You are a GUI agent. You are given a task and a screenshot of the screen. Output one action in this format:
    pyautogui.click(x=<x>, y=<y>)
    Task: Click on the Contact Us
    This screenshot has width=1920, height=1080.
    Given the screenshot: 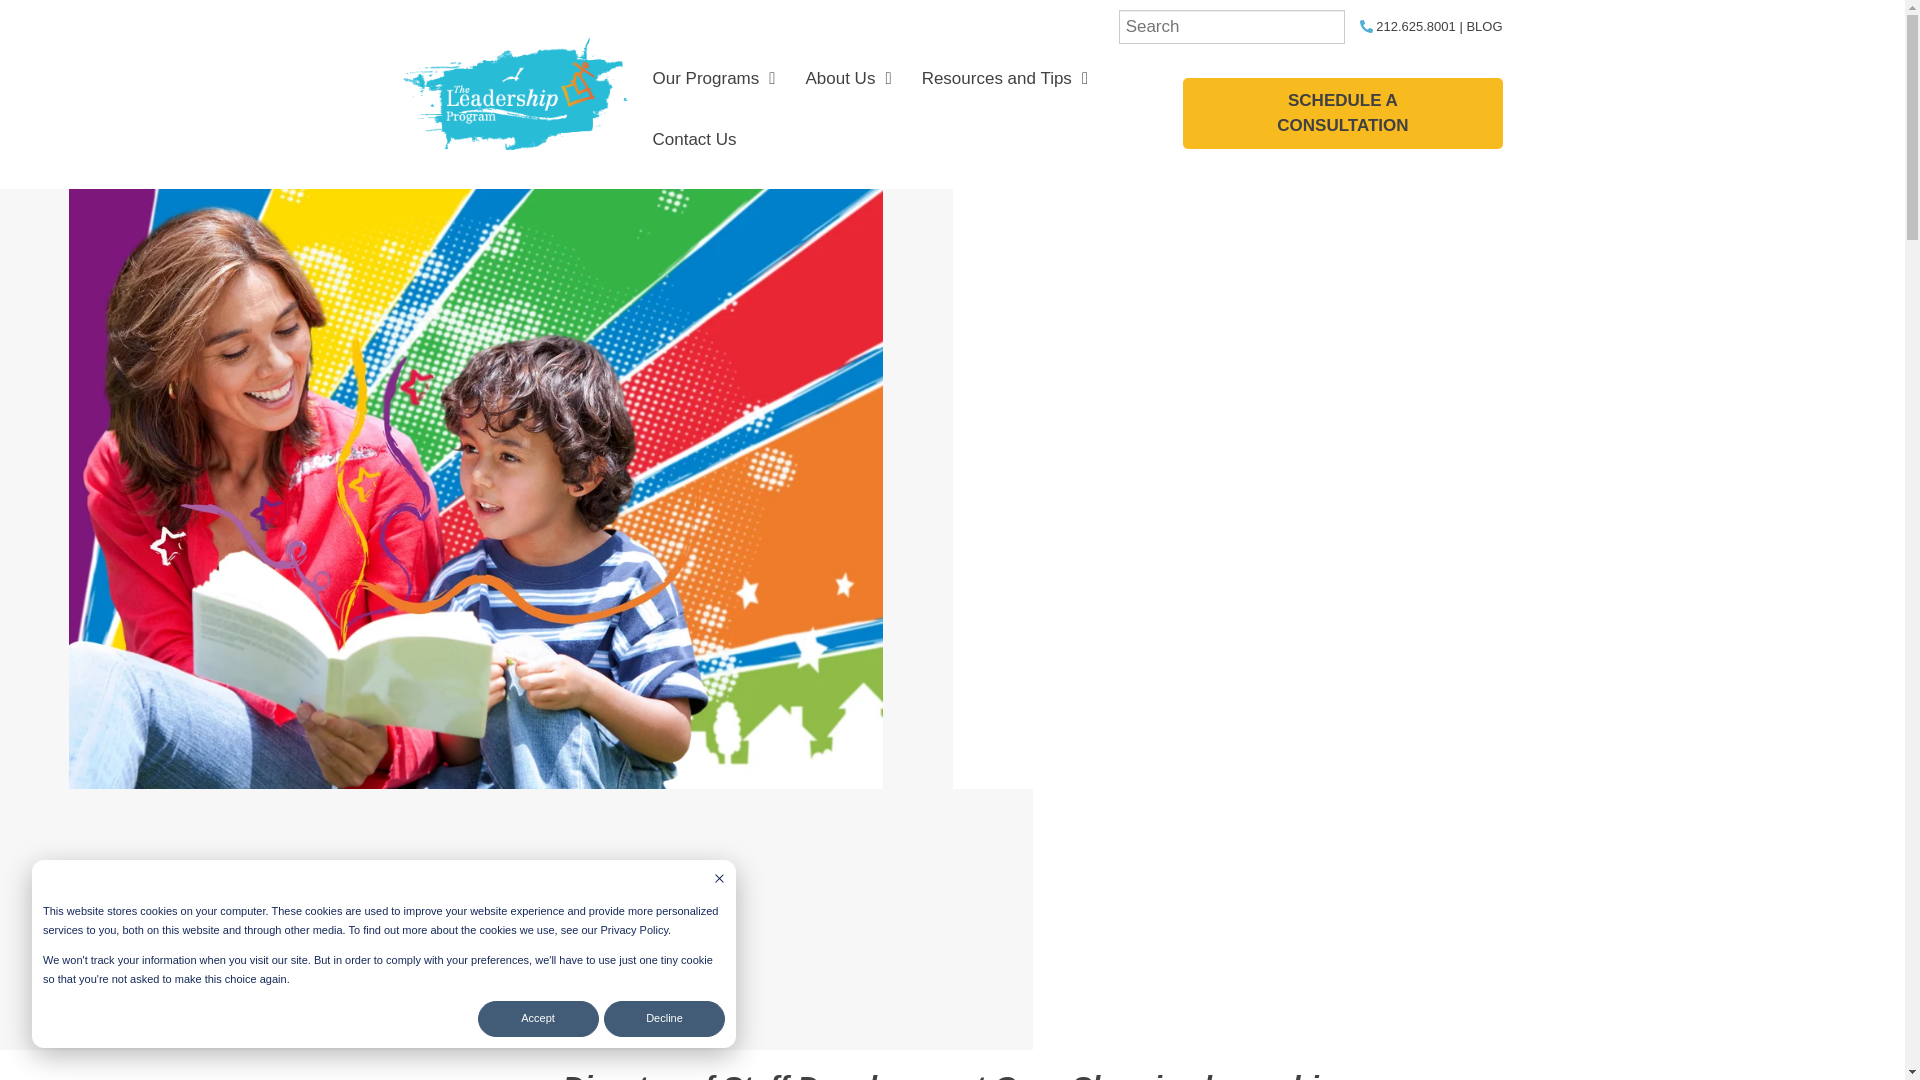 What is the action you would take?
    pyautogui.click(x=694, y=140)
    